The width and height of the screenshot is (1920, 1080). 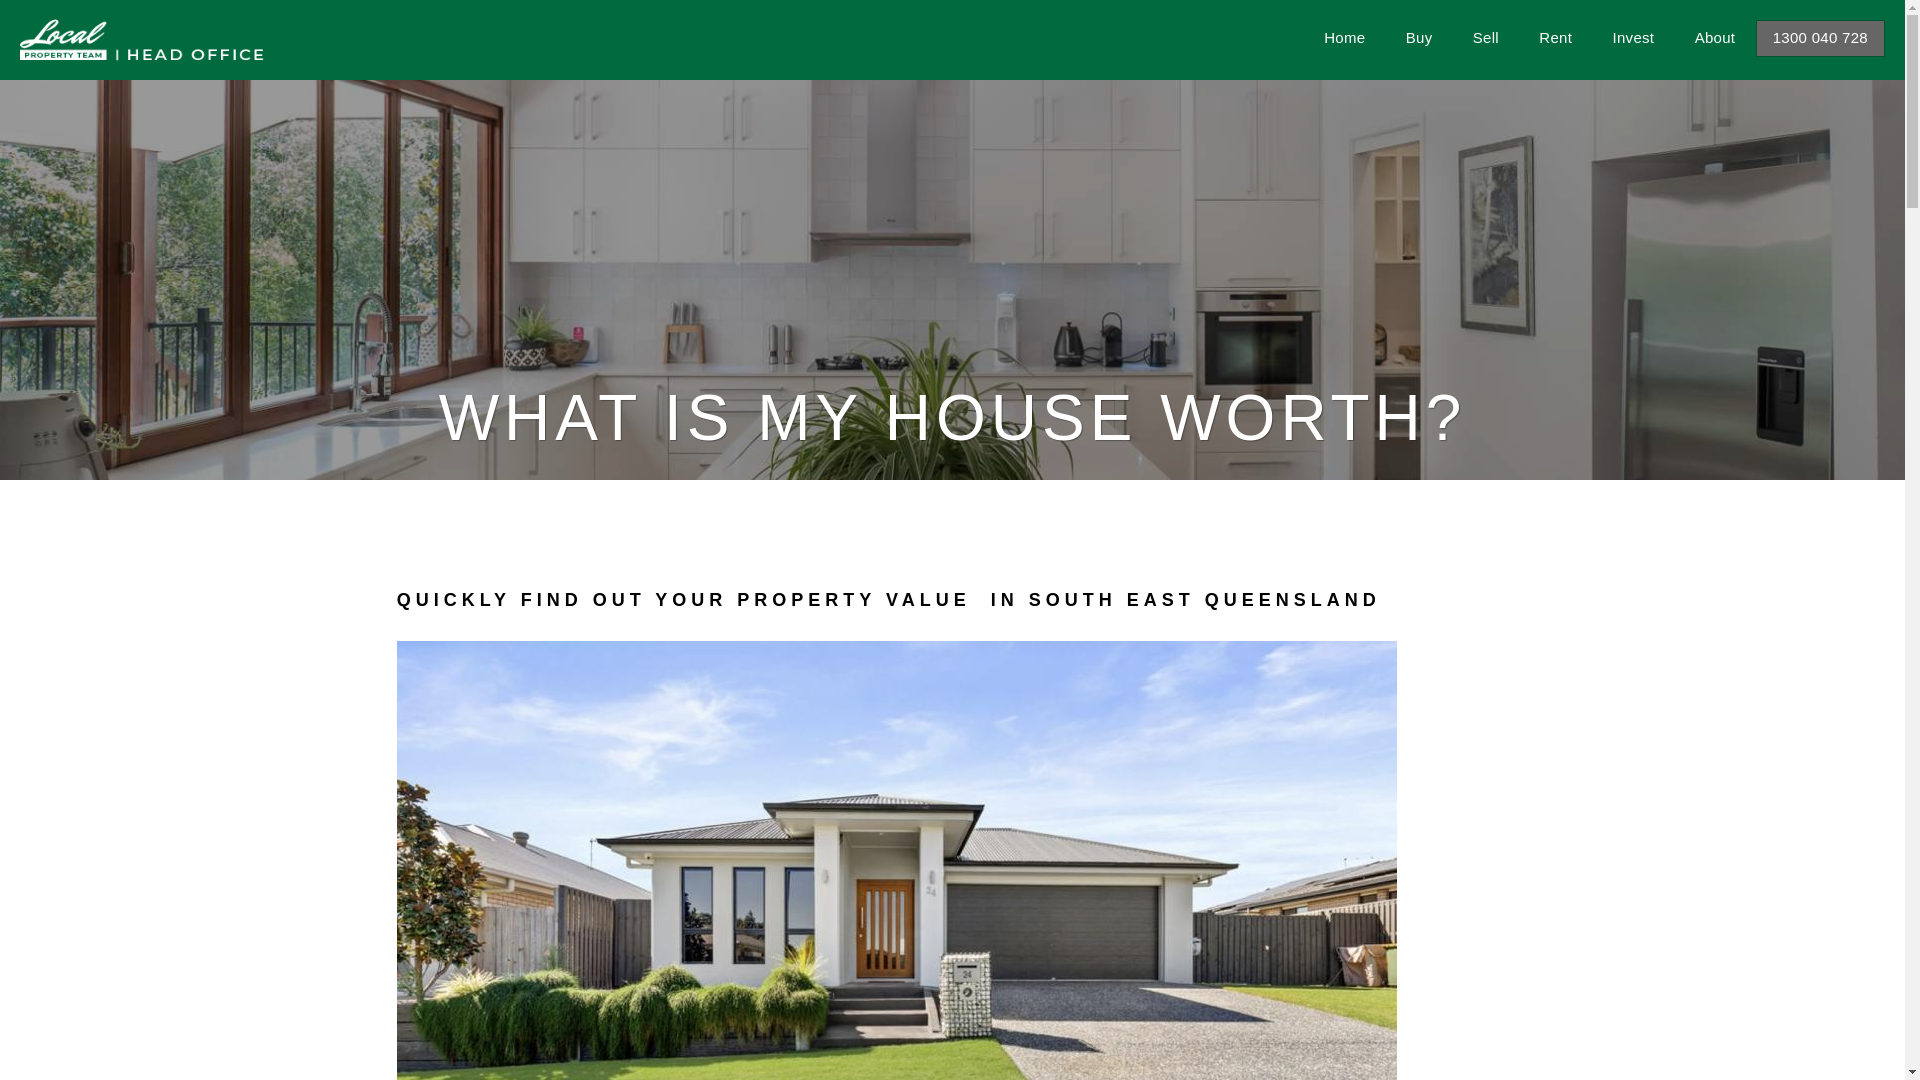 What do you see at coordinates (1344, 38) in the screenshot?
I see `Home` at bounding box center [1344, 38].